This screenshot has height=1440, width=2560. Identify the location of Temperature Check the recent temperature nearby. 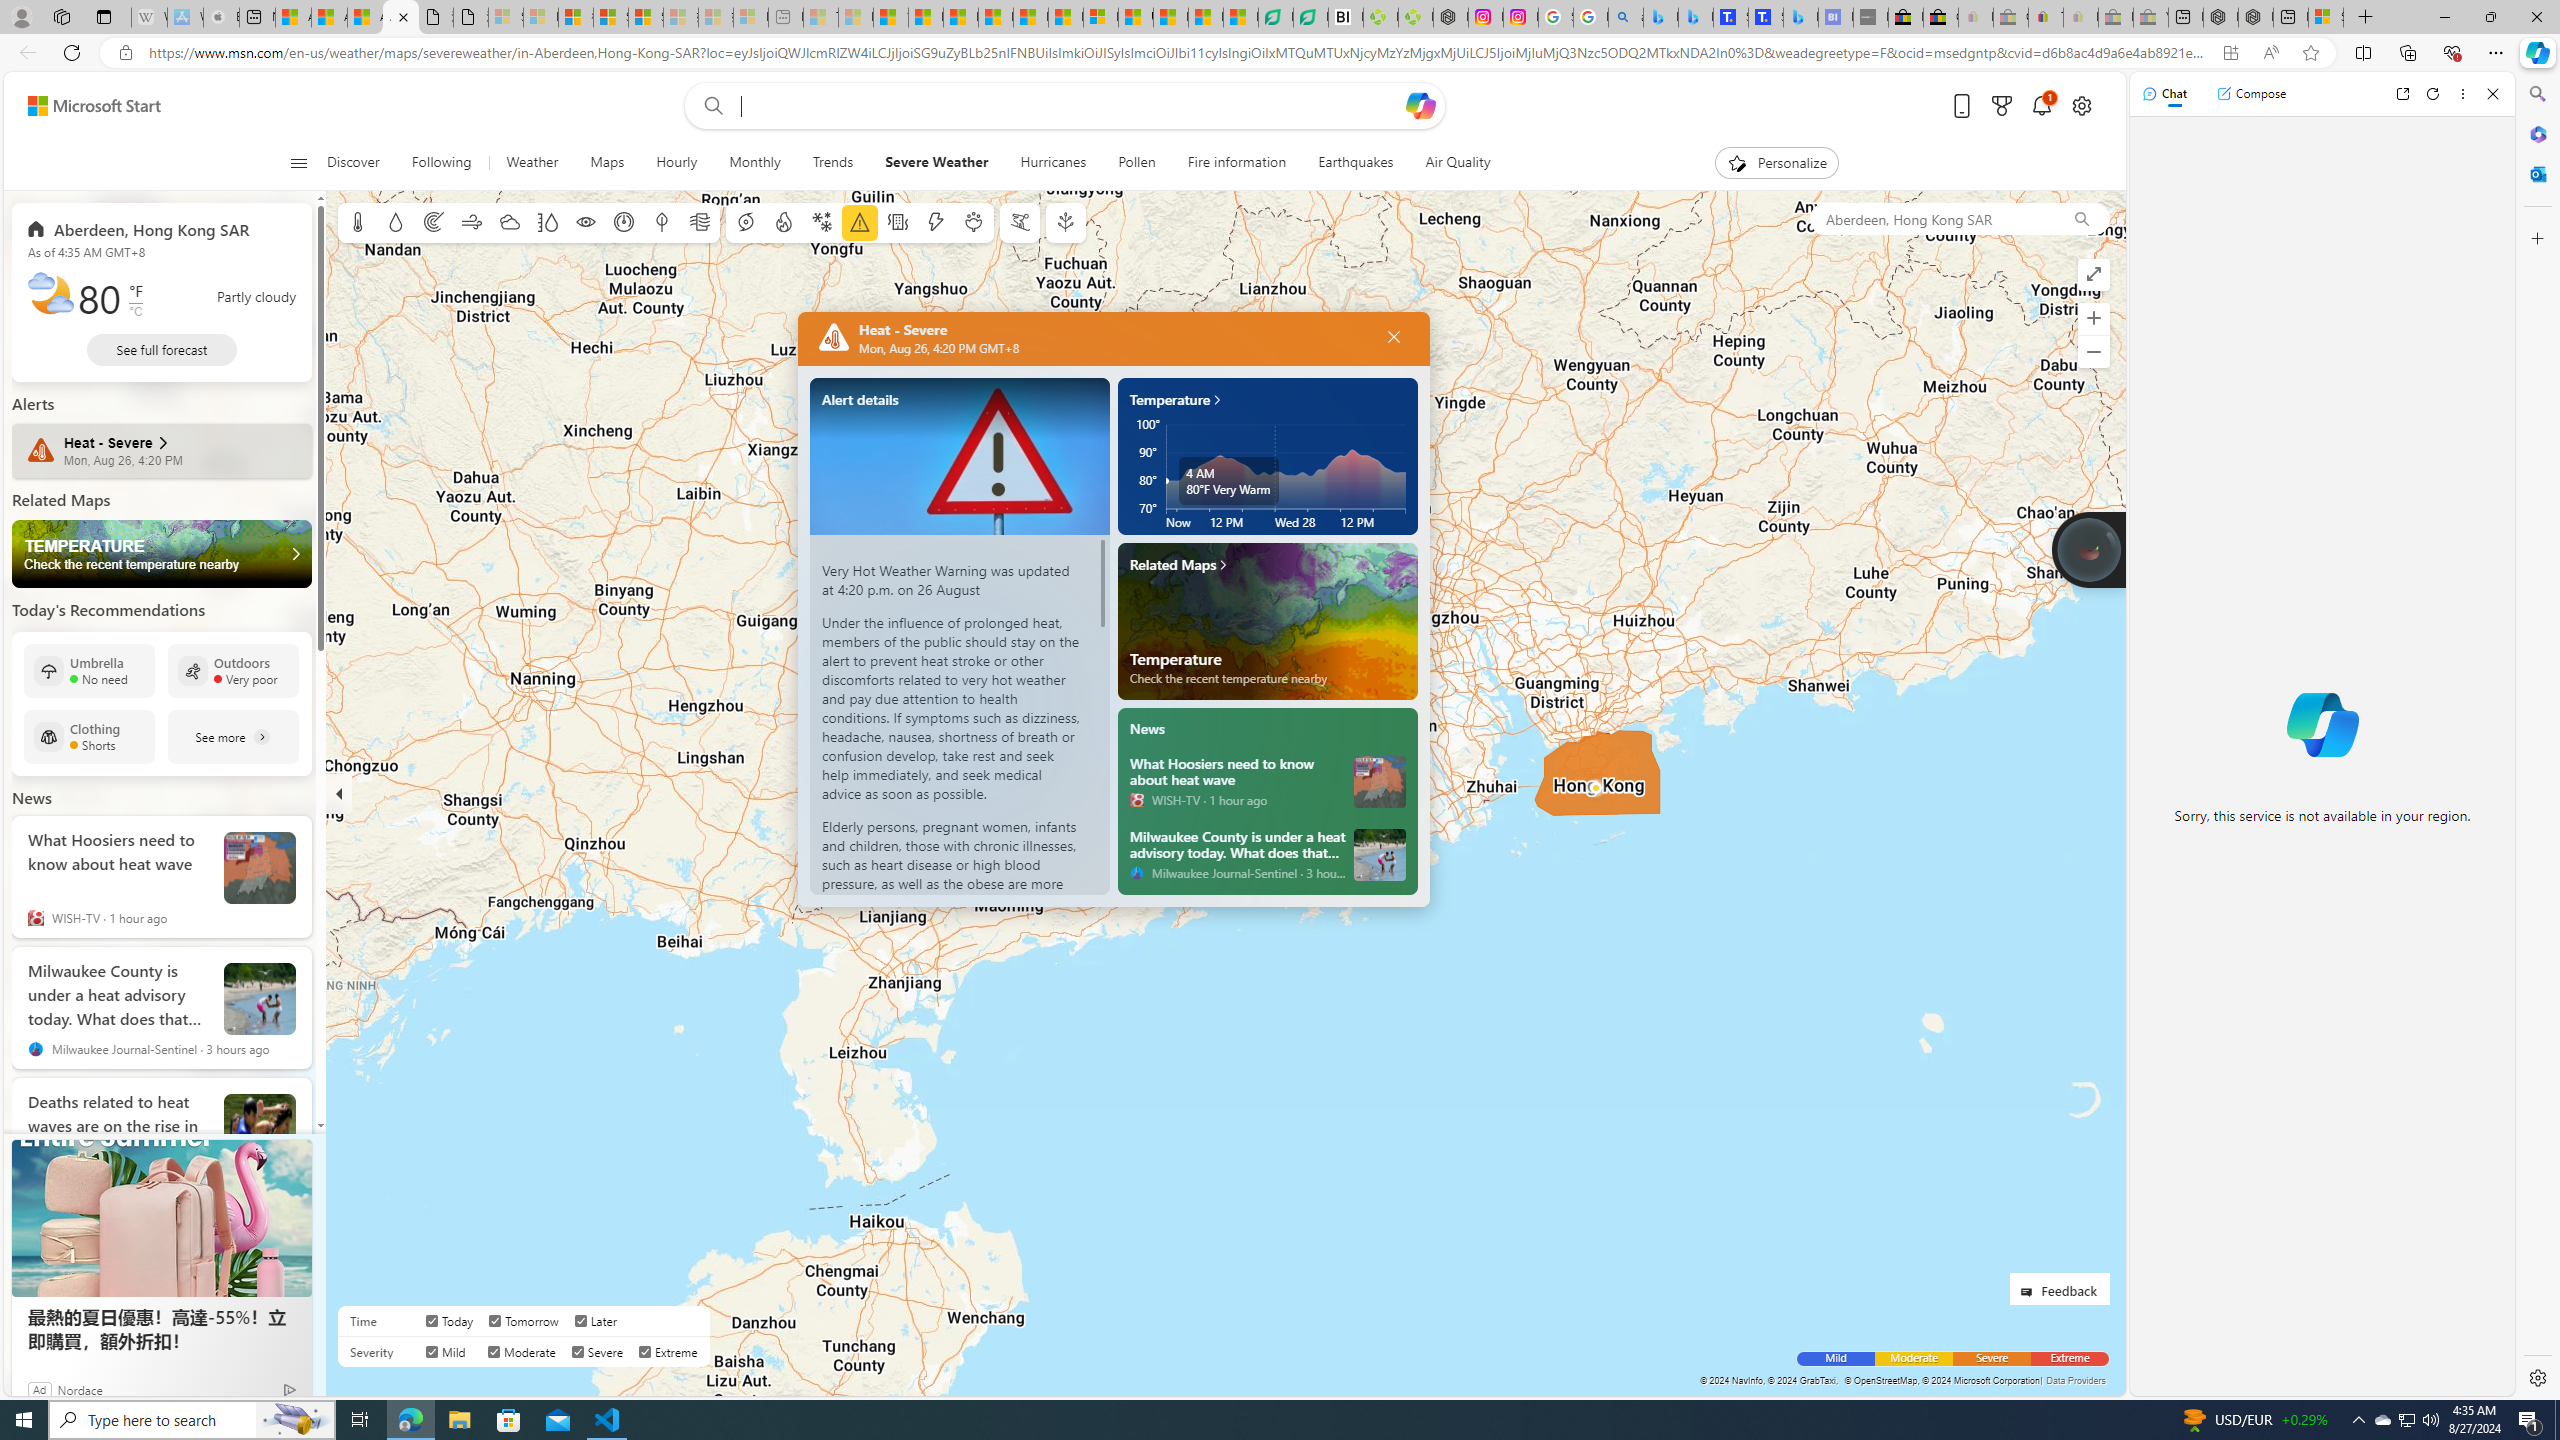
(162, 553).